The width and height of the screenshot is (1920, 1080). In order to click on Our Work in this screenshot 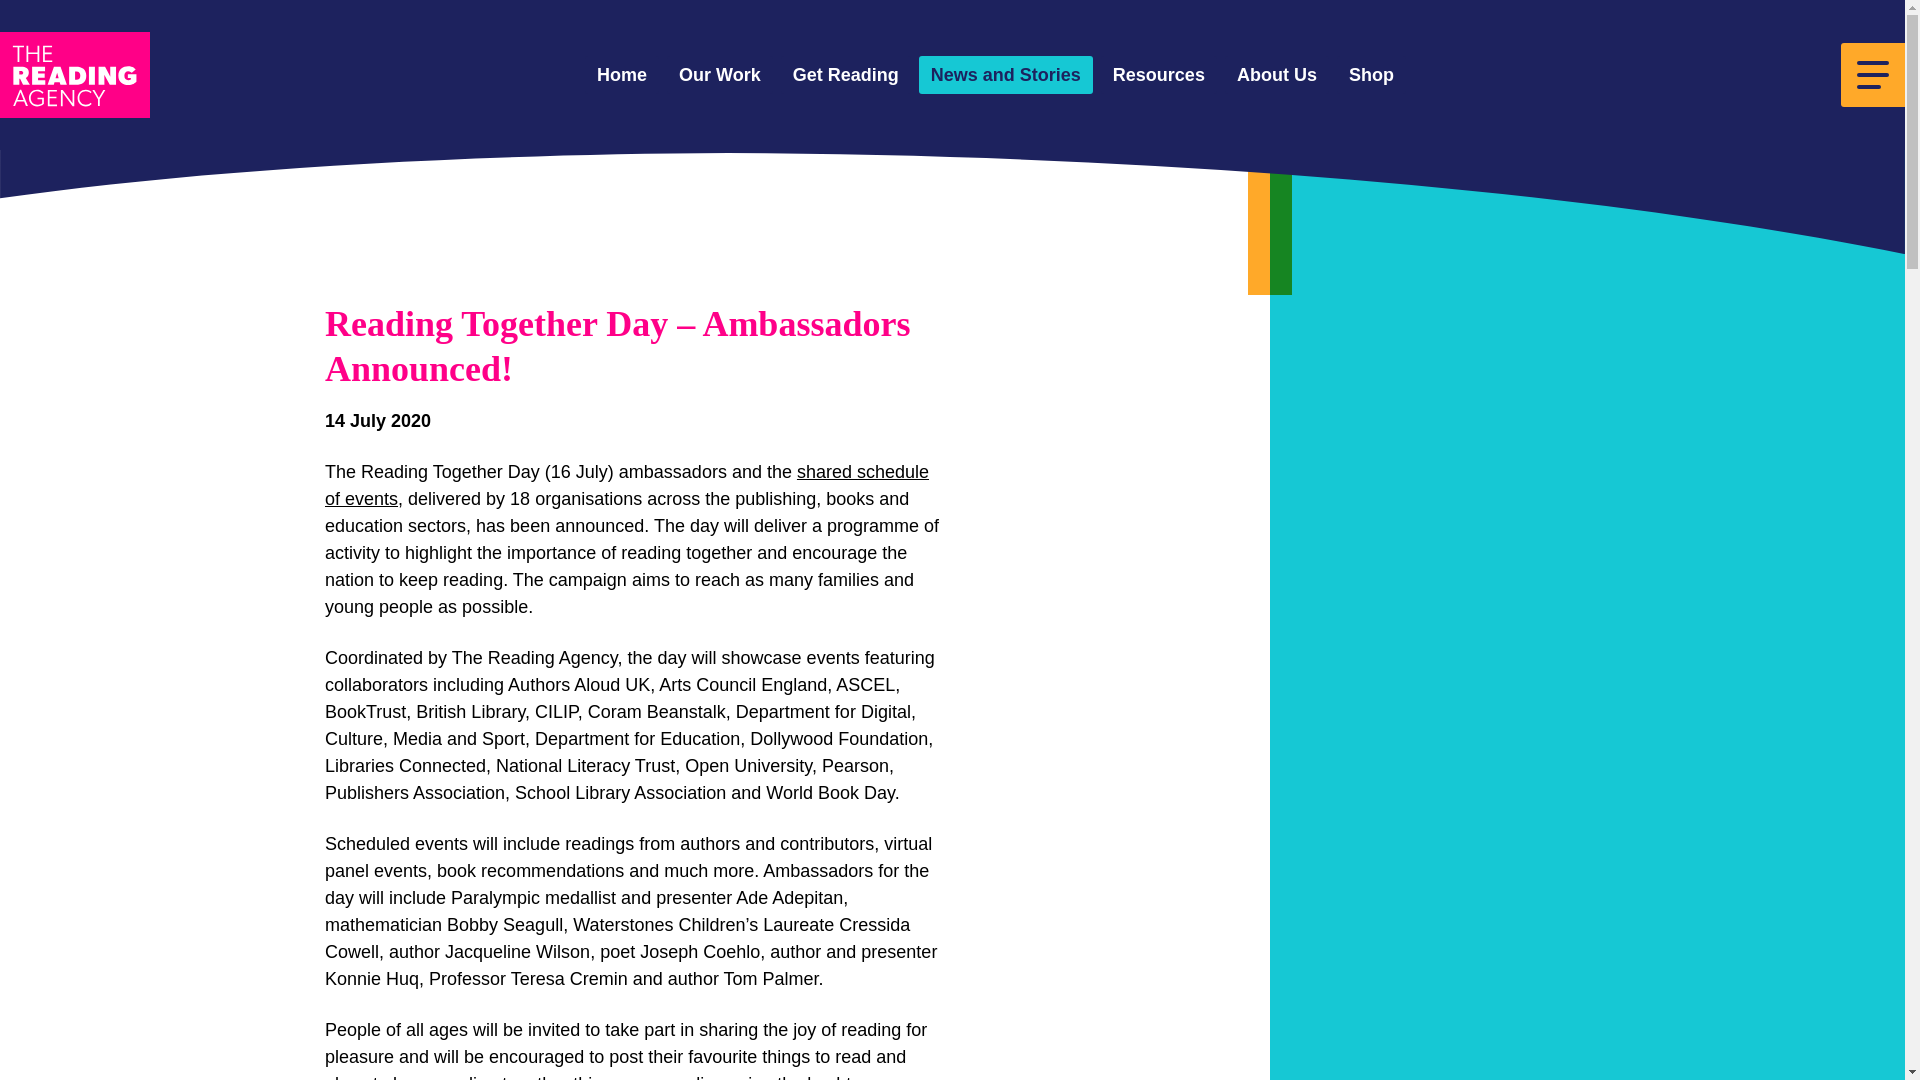, I will do `click(720, 76)`.